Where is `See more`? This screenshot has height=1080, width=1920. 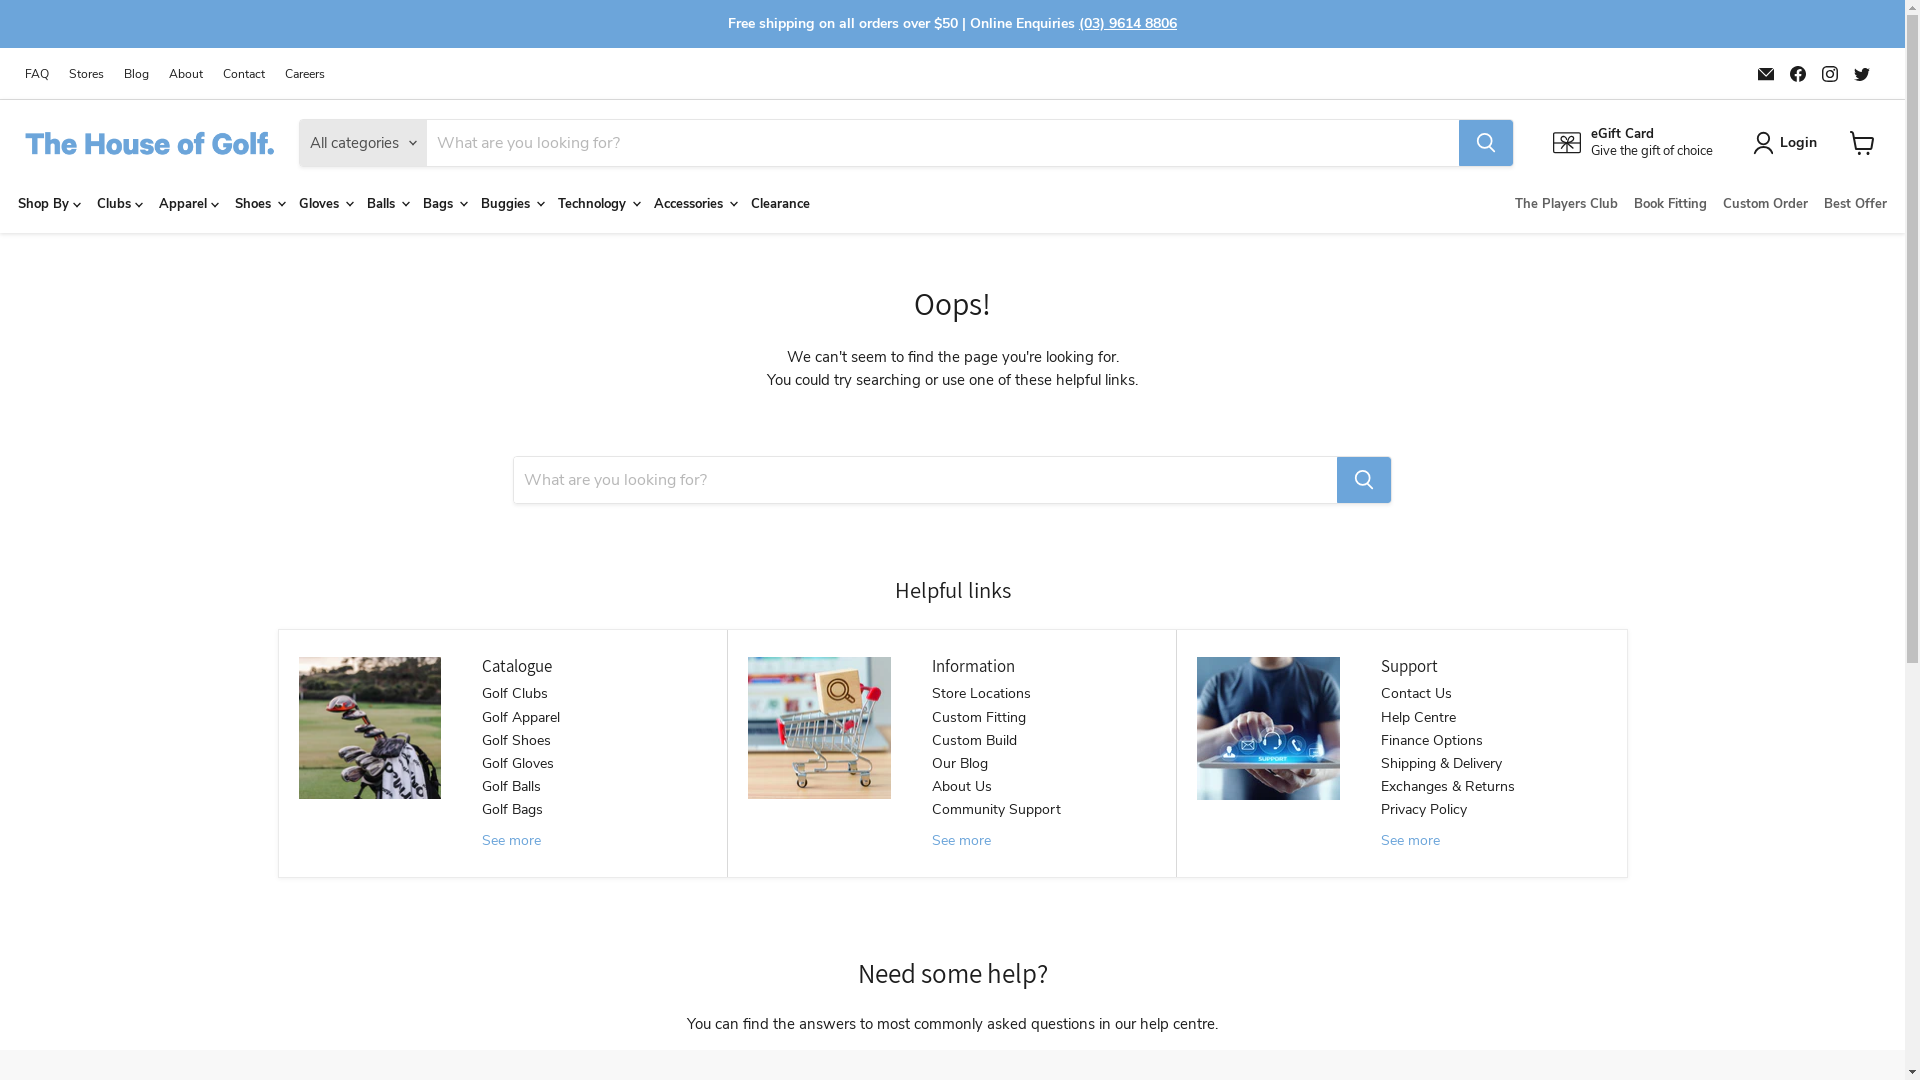 See more is located at coordinates (1410, 840).